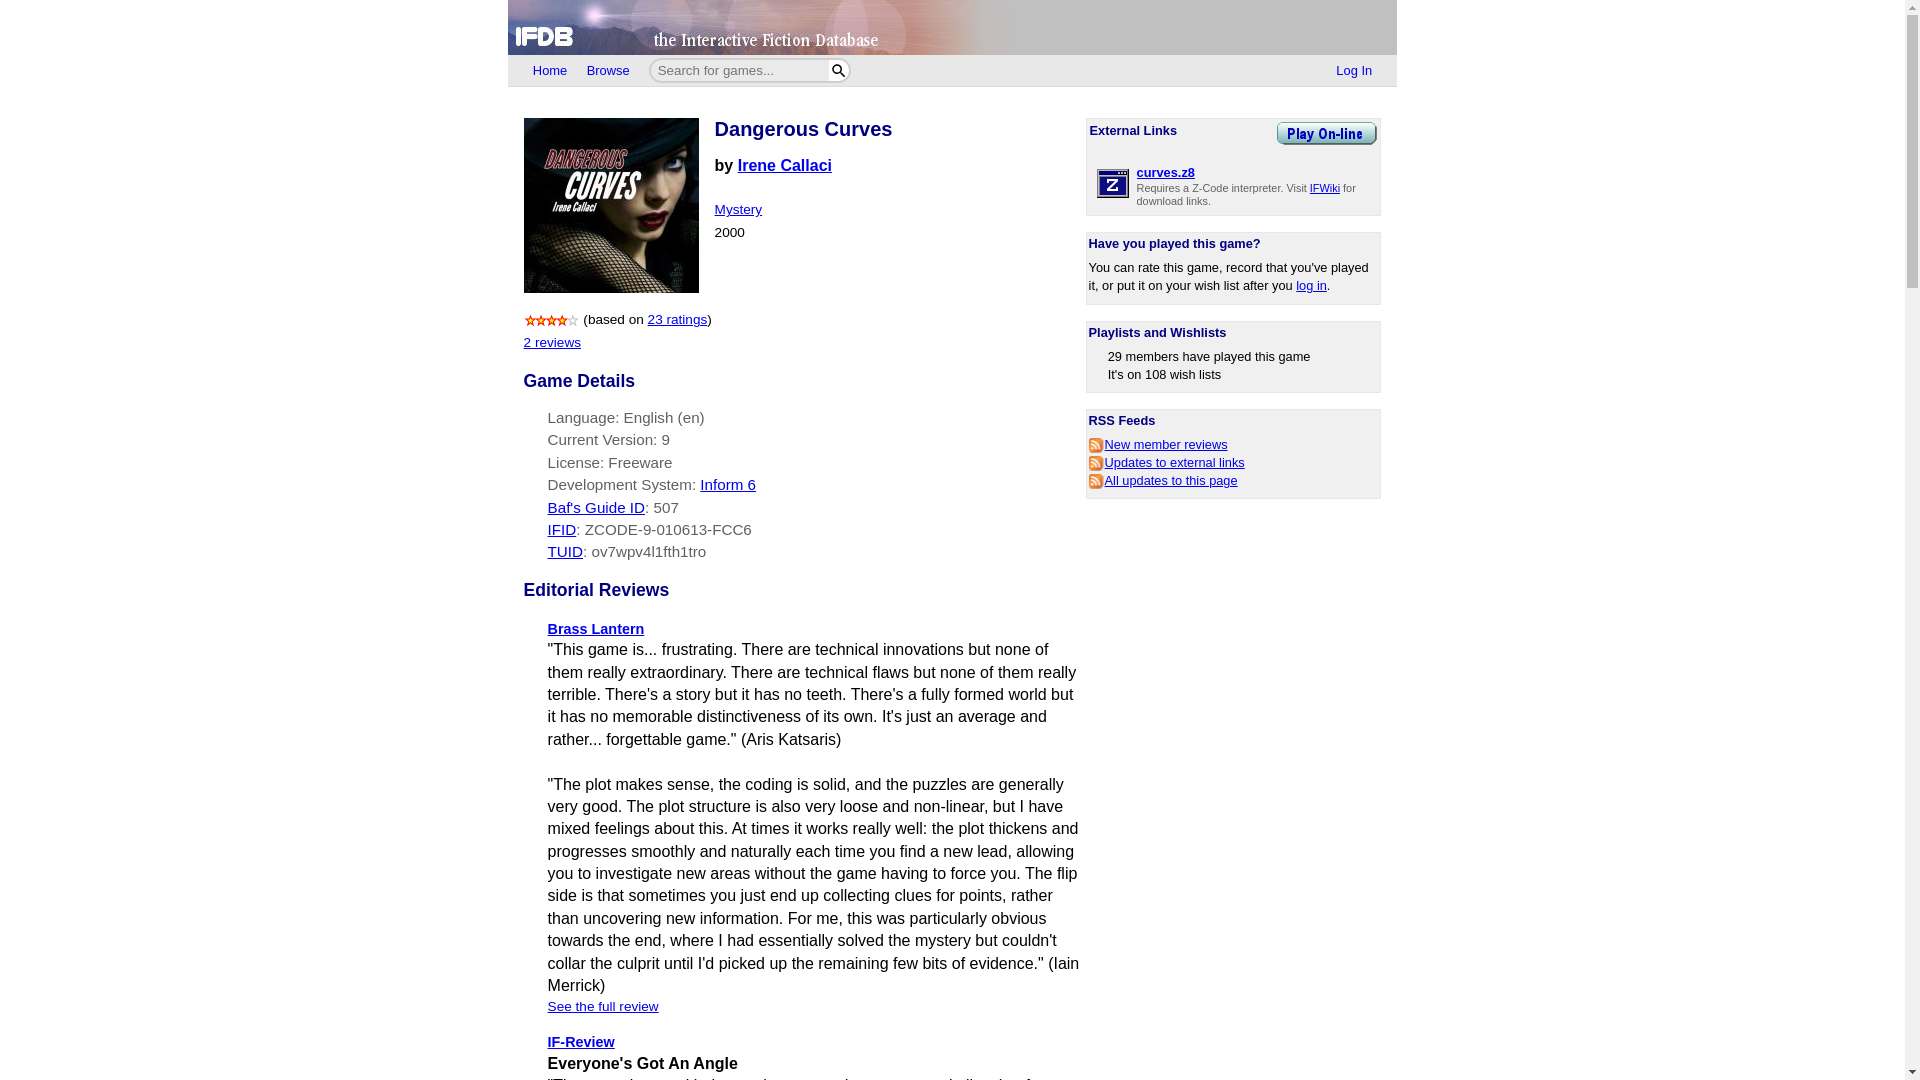  What do you see at coordinates (1311, 284) in the screenshot?
I see `log in` at bounding box center [1311, 284].